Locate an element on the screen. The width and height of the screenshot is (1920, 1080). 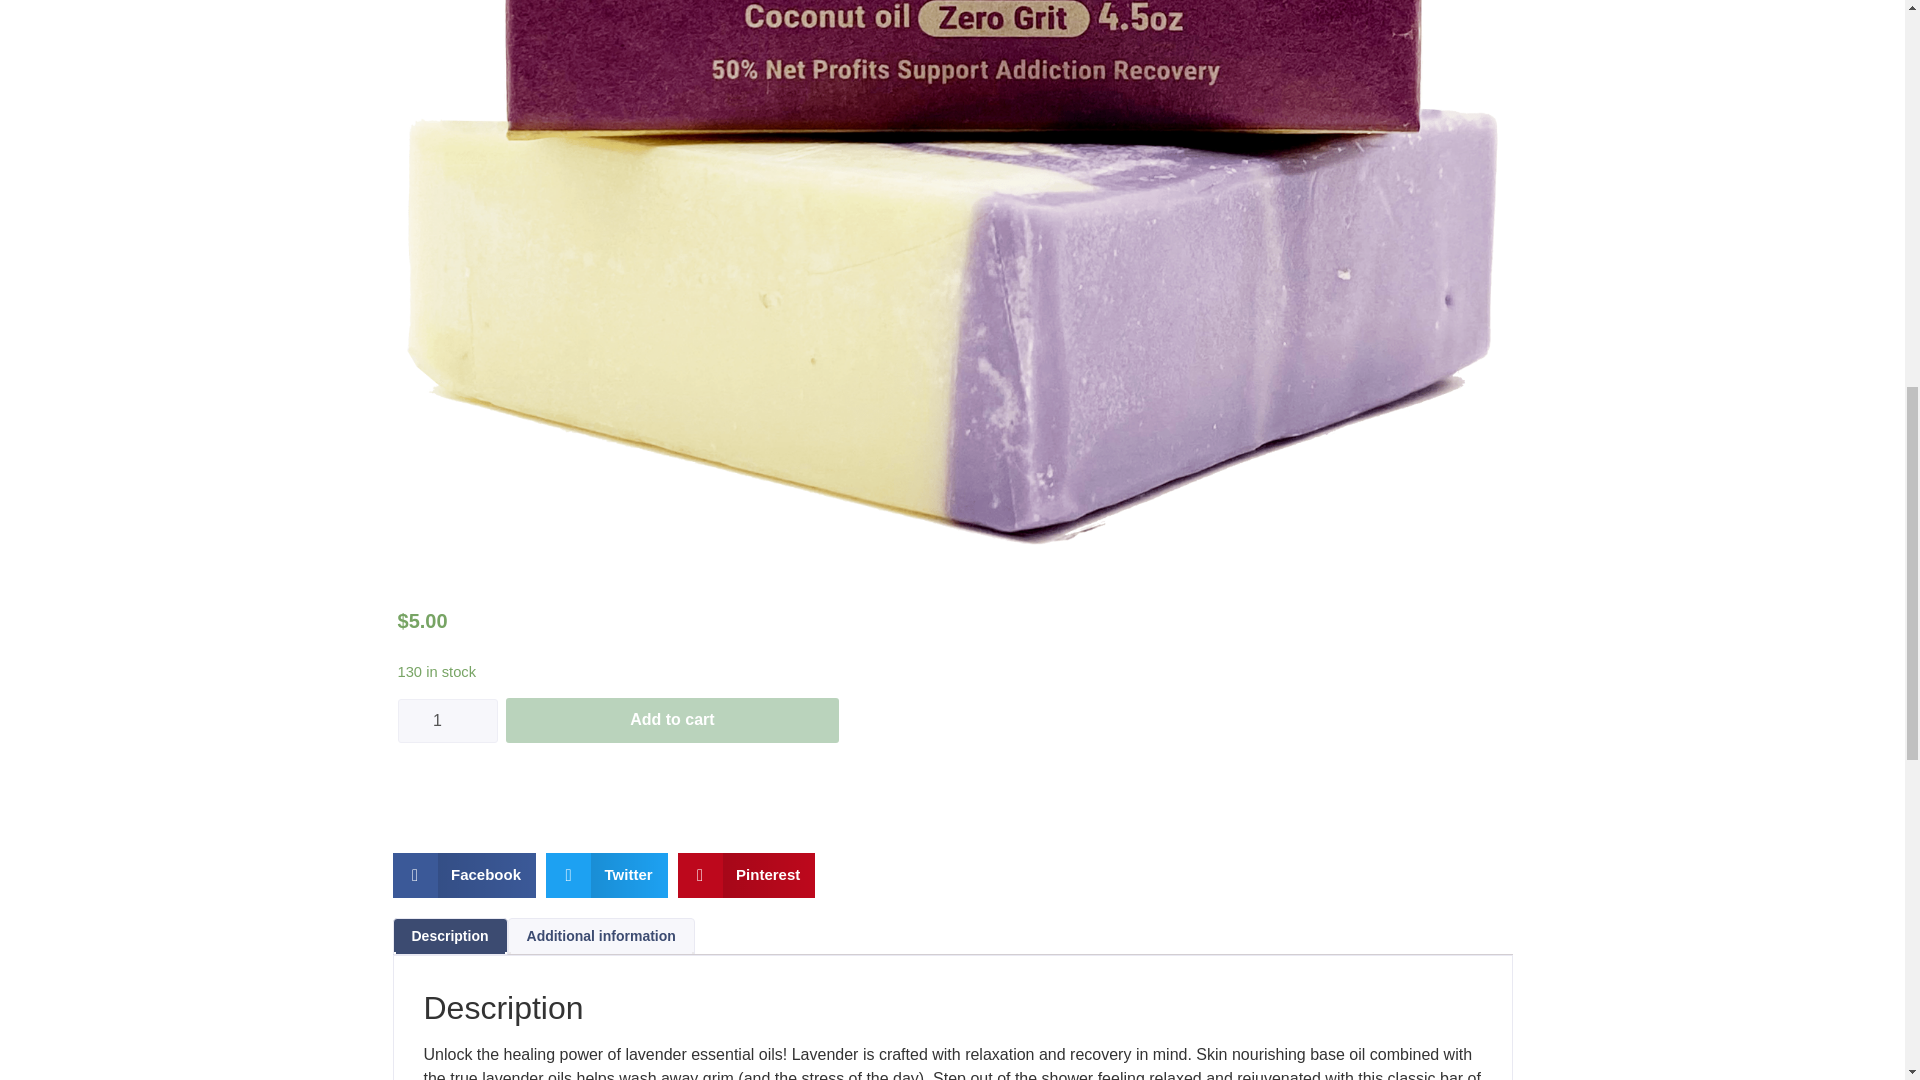
Add to cart is located at coordinates (672, 720).